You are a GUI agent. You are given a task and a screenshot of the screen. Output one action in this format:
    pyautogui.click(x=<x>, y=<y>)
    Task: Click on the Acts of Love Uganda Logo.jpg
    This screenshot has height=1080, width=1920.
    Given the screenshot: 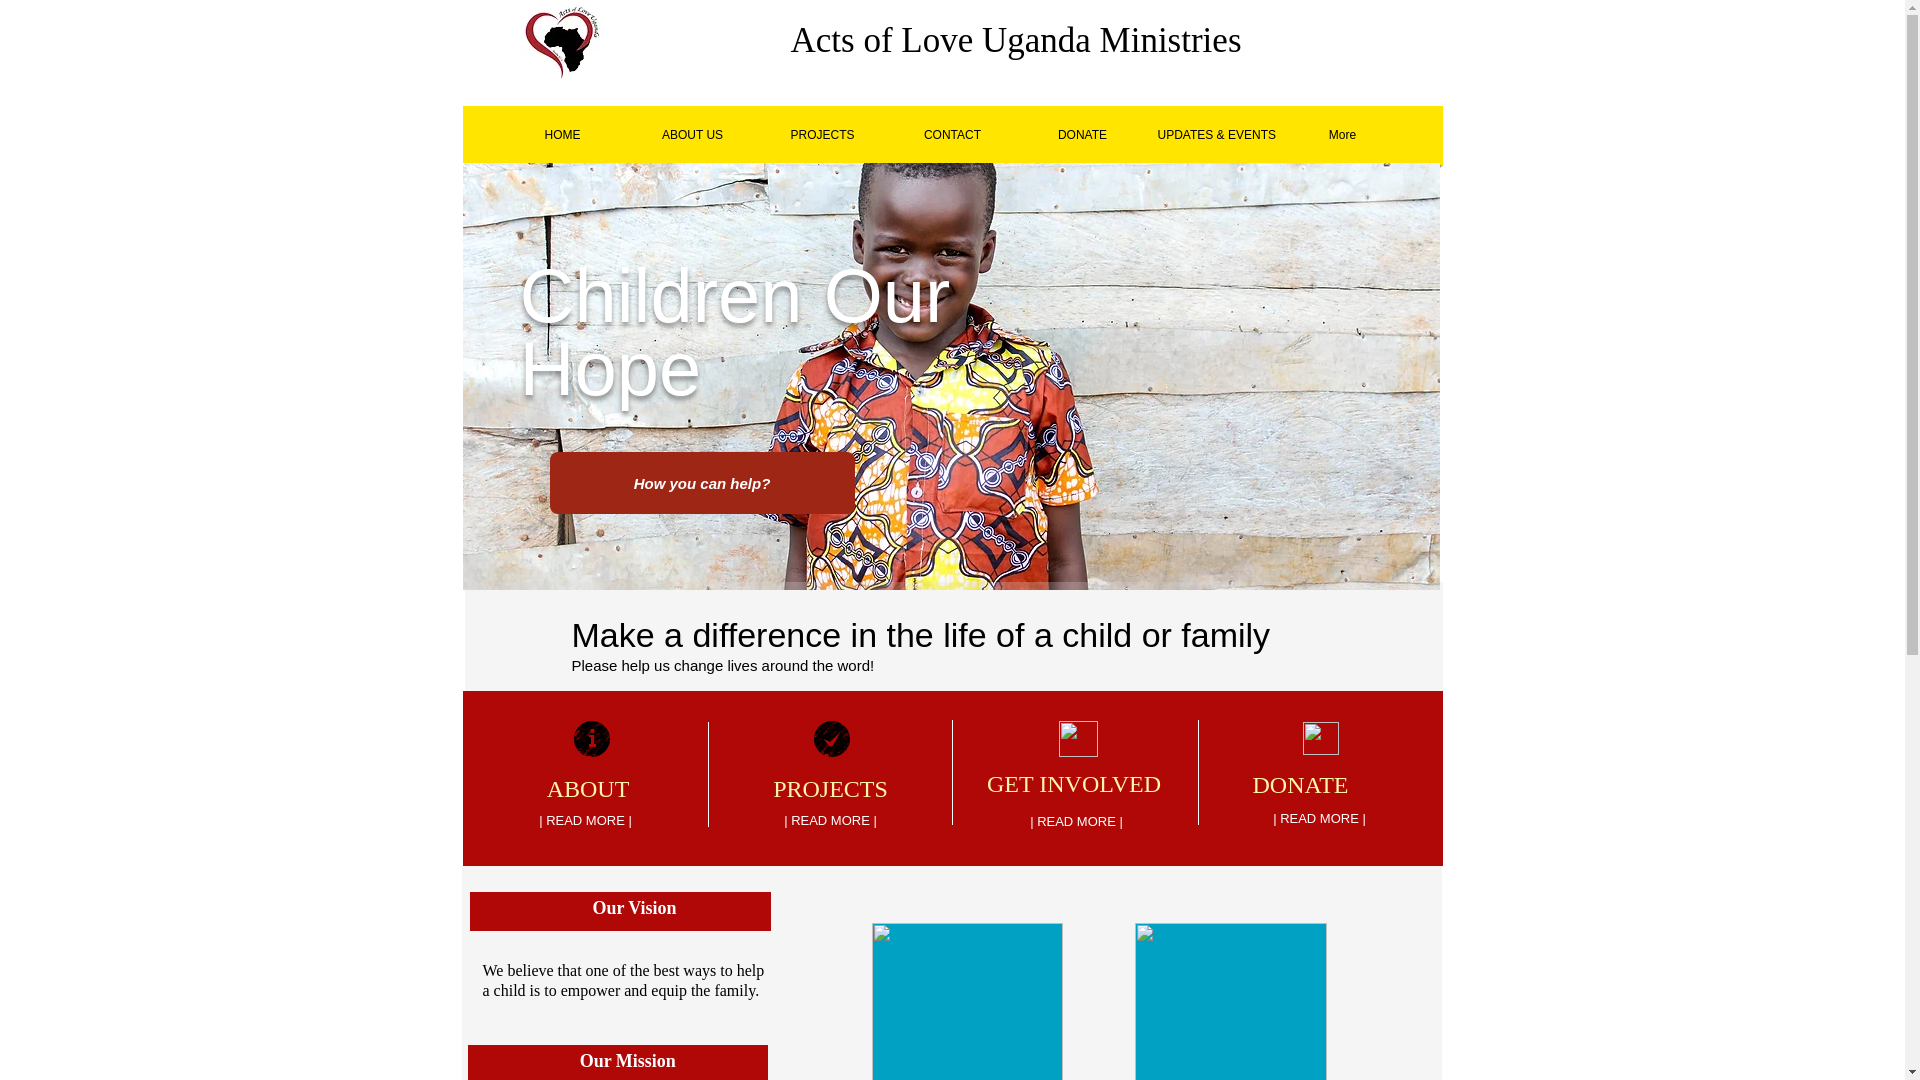 What is the action you would take?
    pyautogui.click(x=563, y=42)
    